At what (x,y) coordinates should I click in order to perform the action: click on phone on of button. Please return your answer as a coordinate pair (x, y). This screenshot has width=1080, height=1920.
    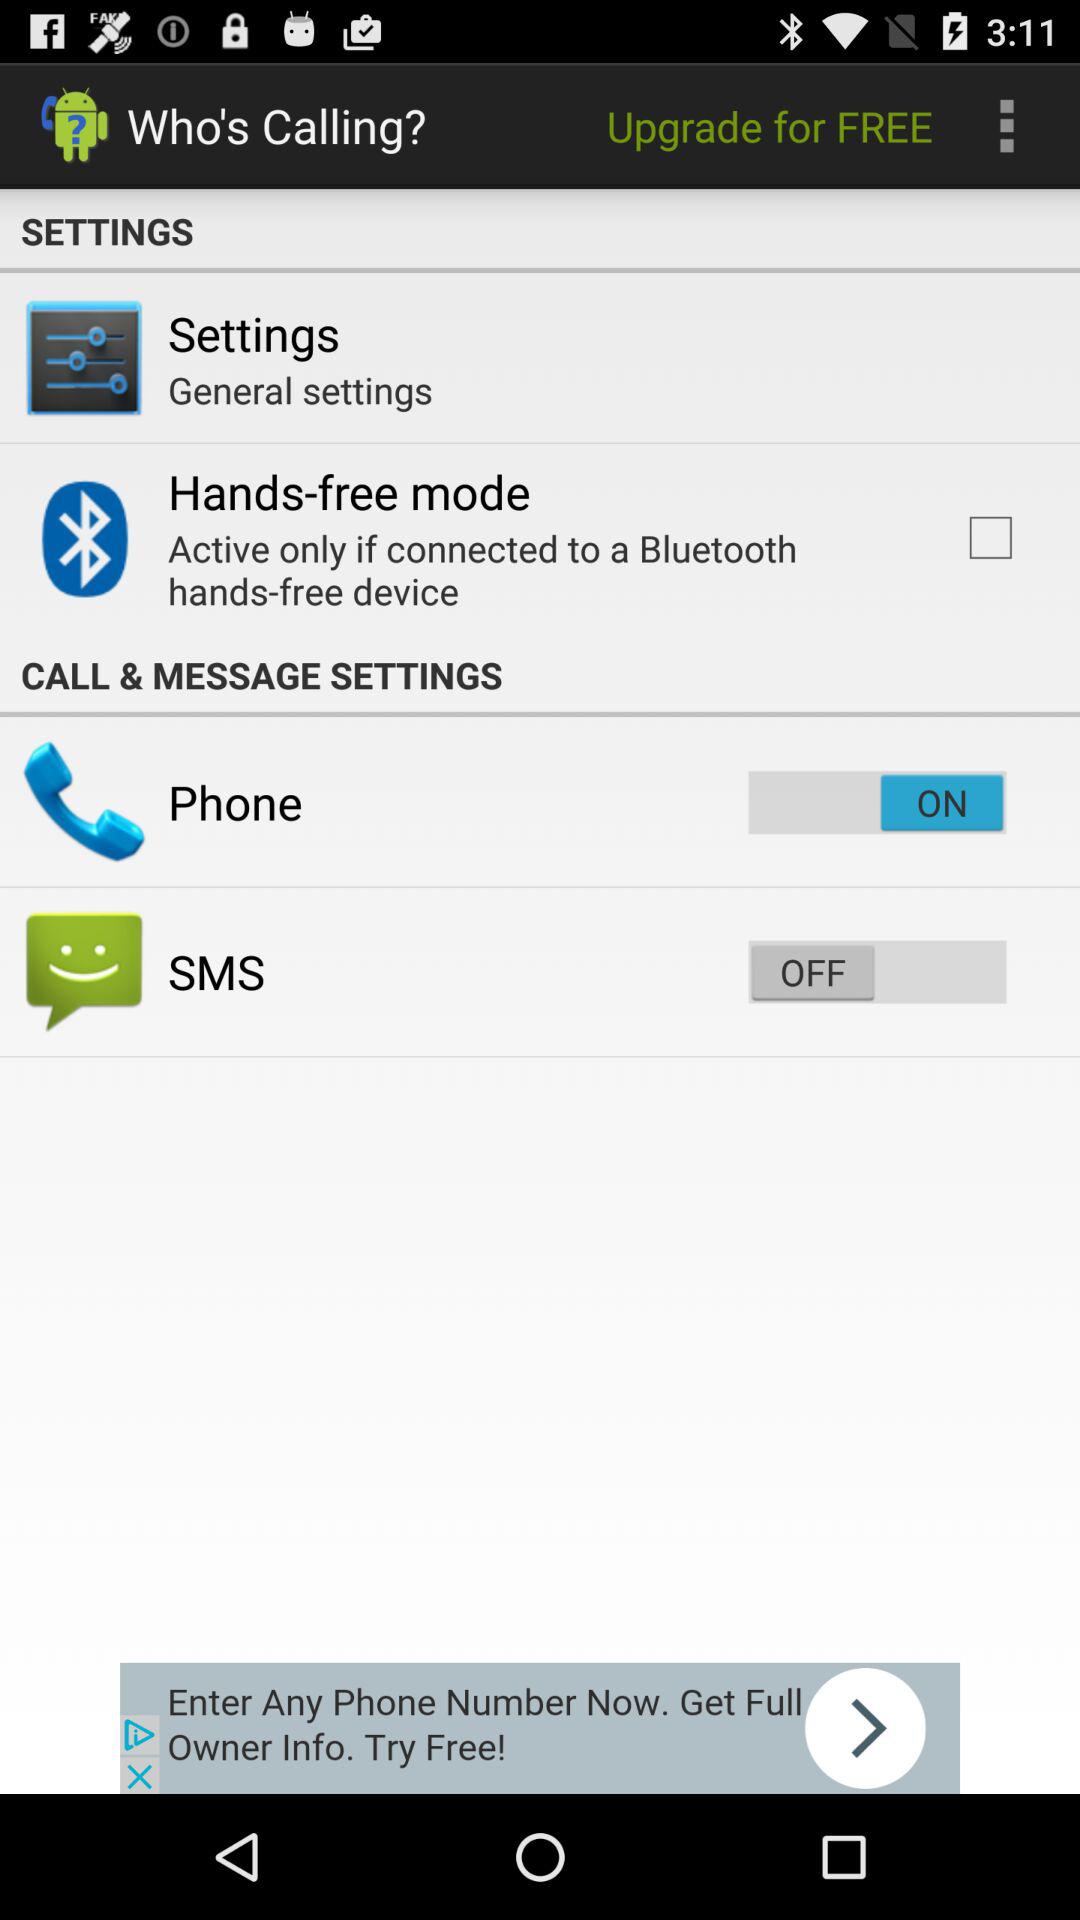
    Looking at the image, I should click on (877, 802).